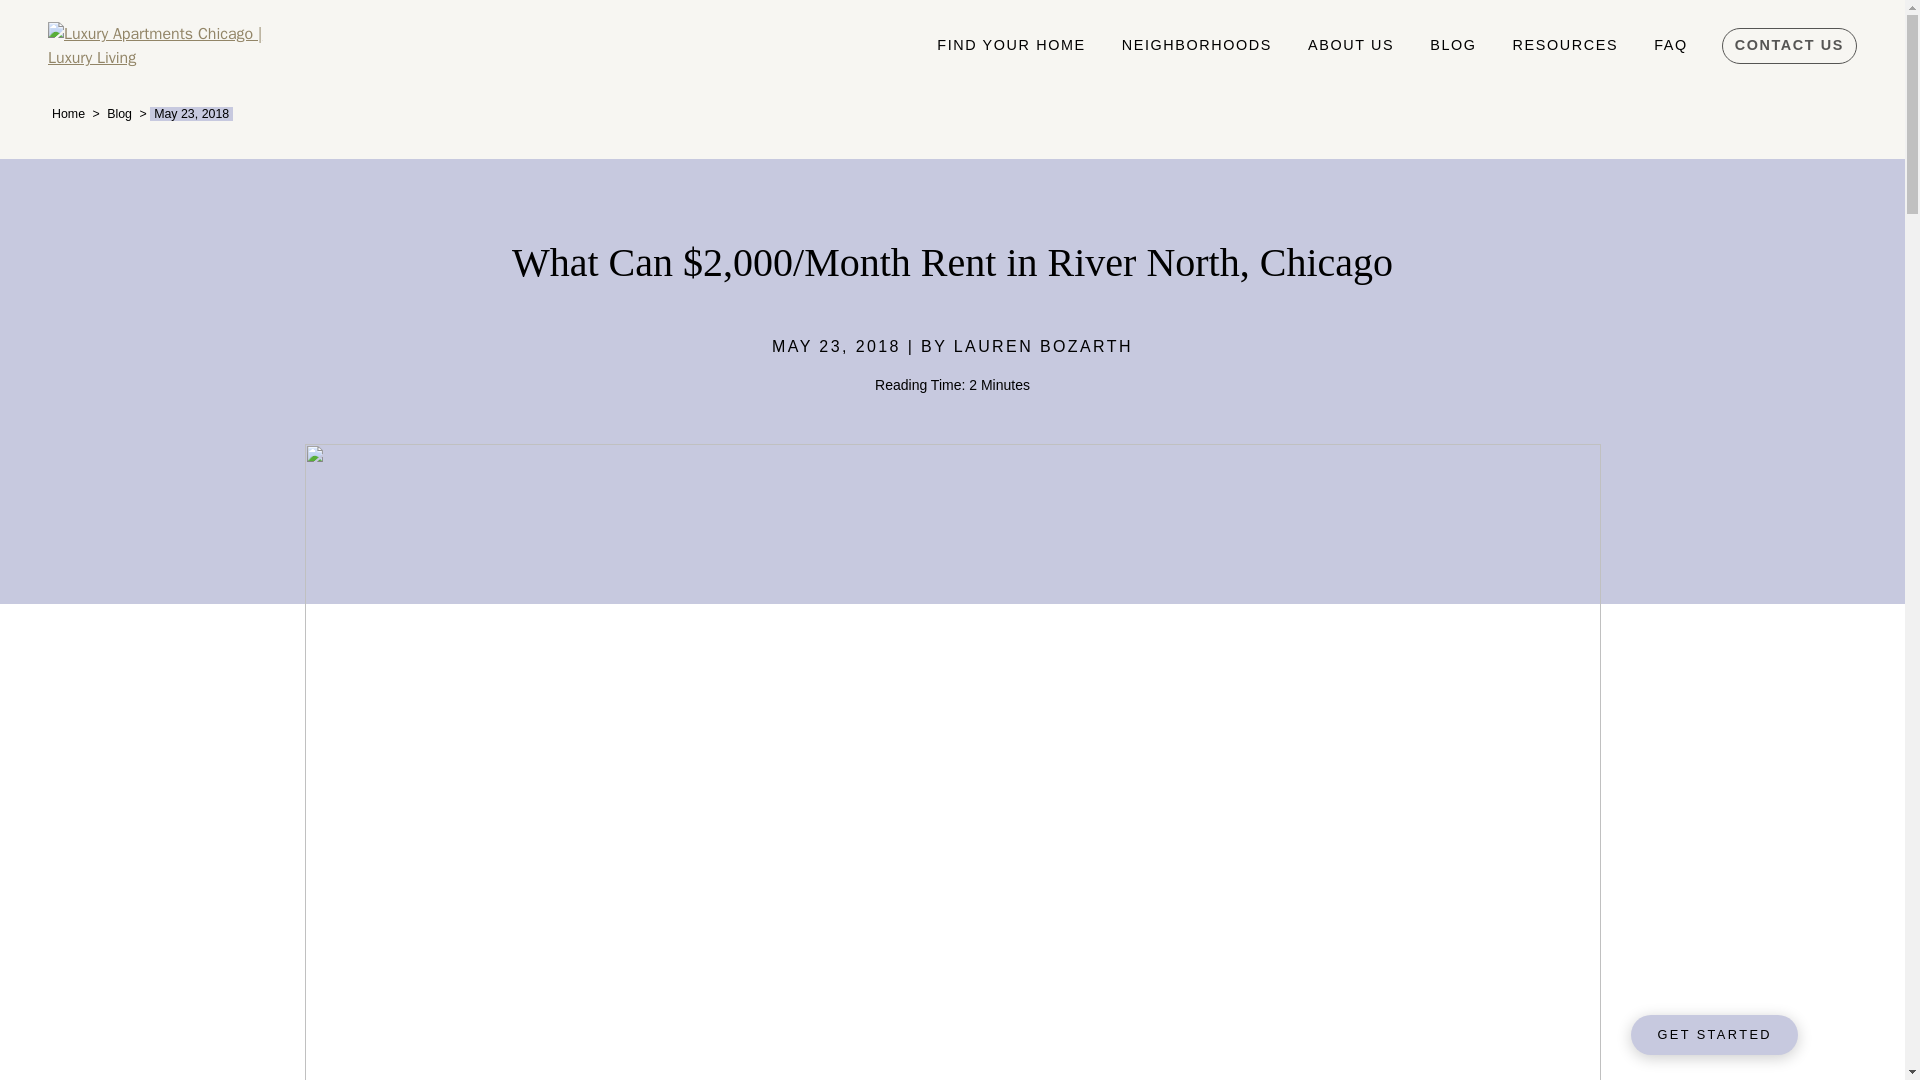  I want to click on FAQ, so click(1670, 45).